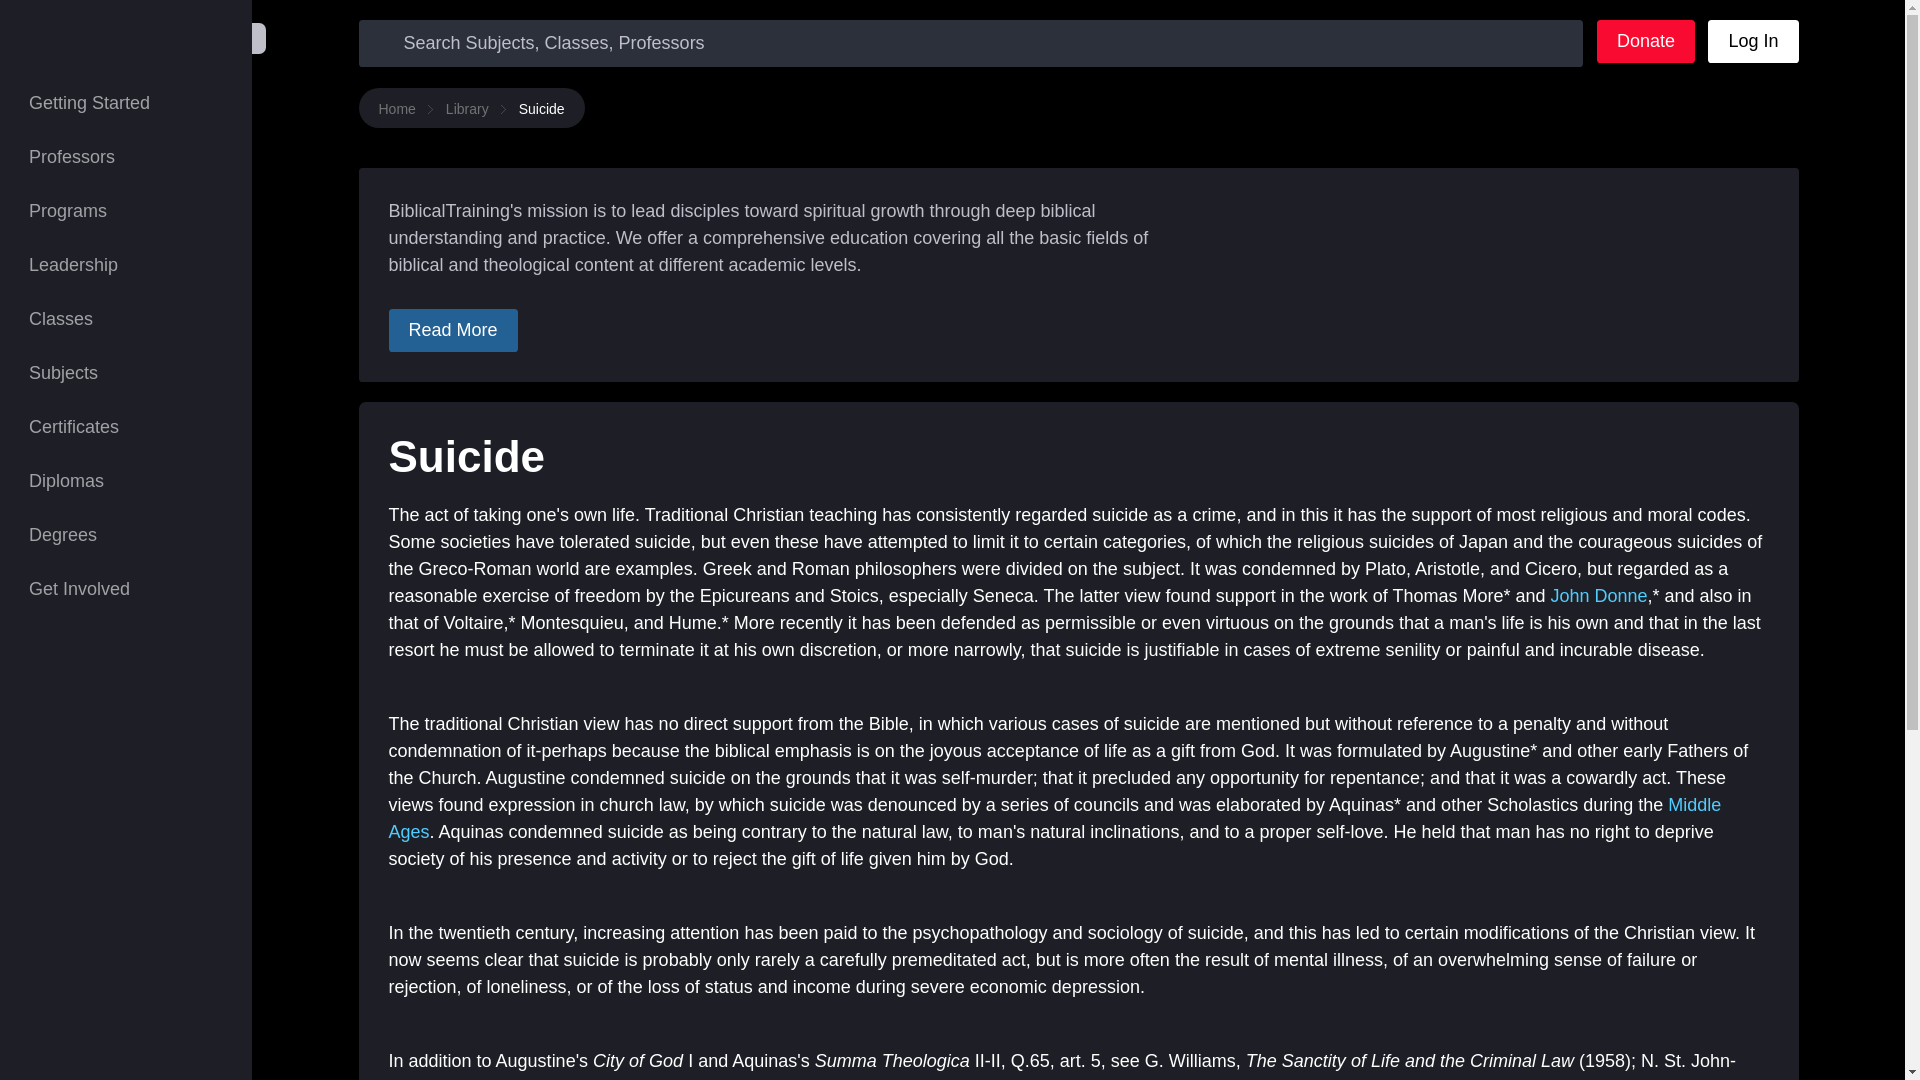 This screenshot has width=1920, height=1080. What do you see at coordinates (126, 156) in the screenshot?
I see `Professors` at bounding box center [126, 156].